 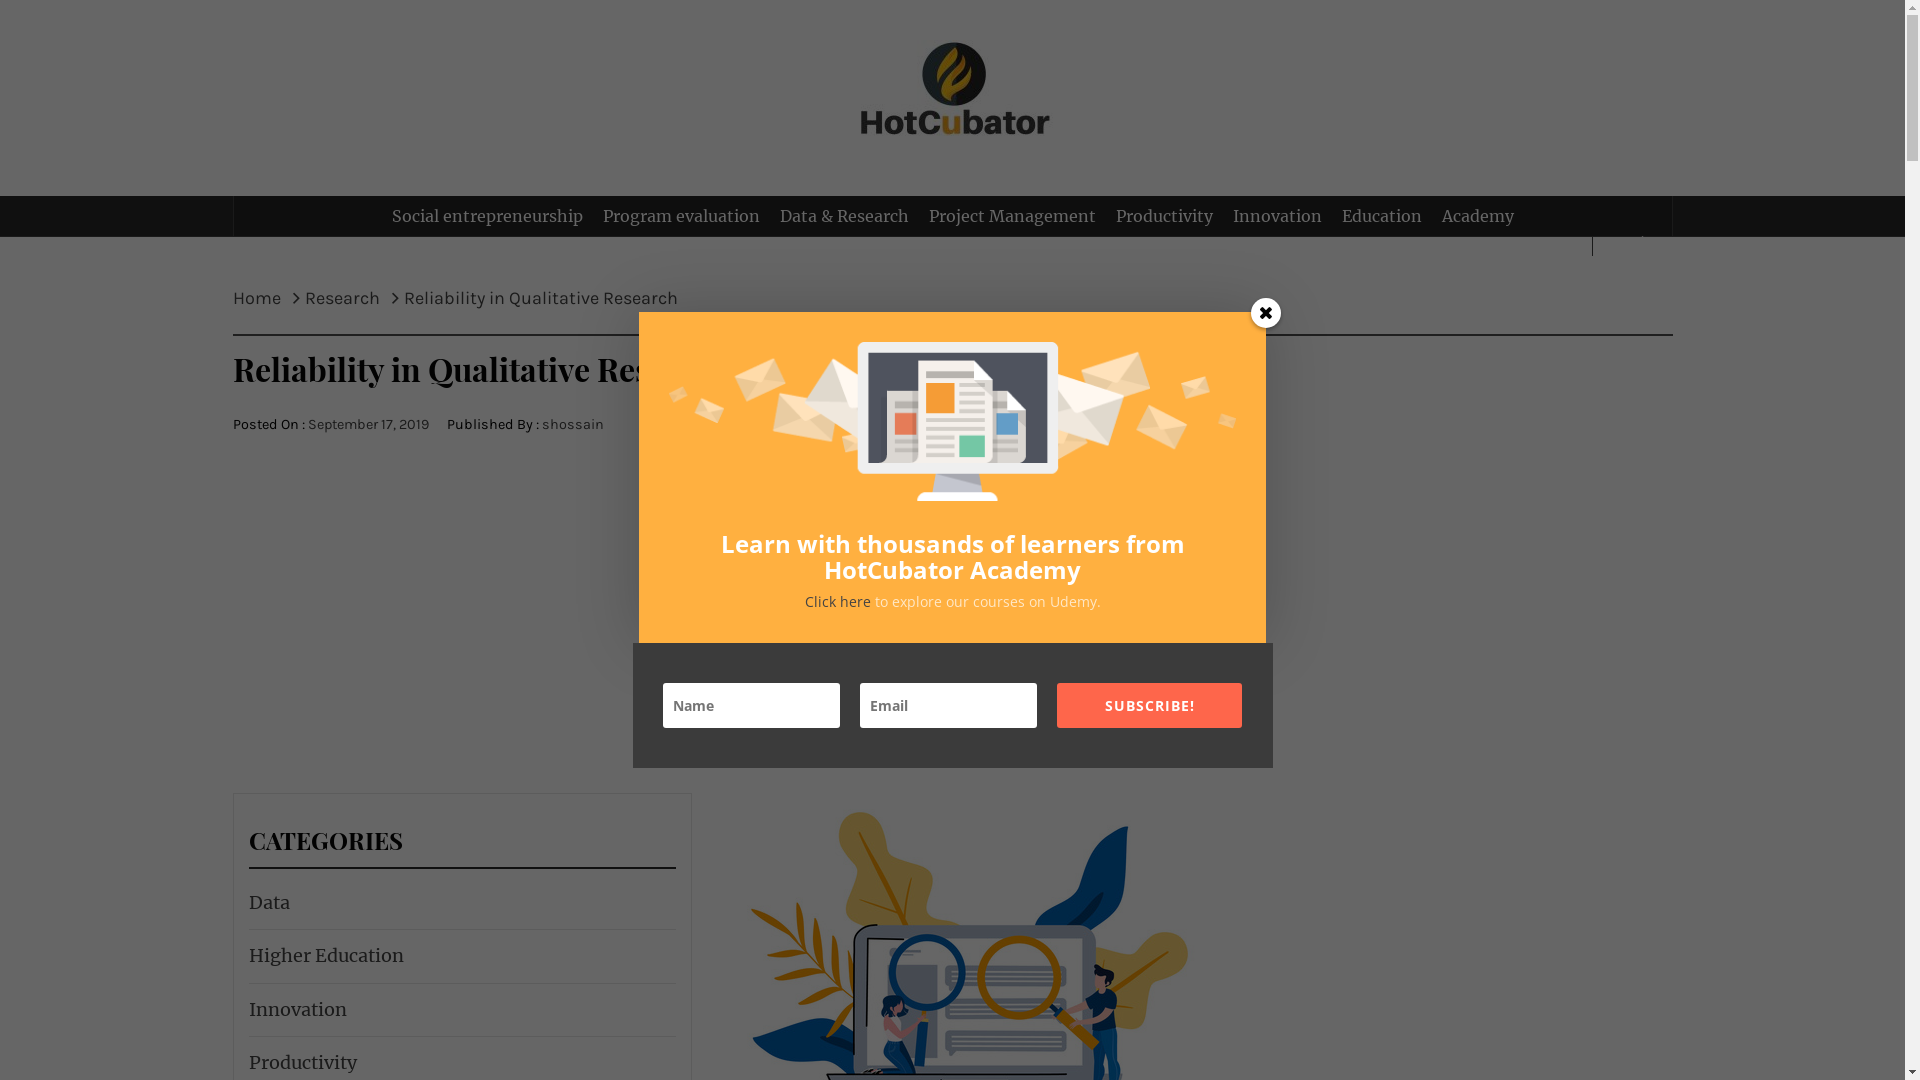 What do you see at coordinates (267, 903) in the screenshot?
I see `Data` at bounding box center [267, 903].